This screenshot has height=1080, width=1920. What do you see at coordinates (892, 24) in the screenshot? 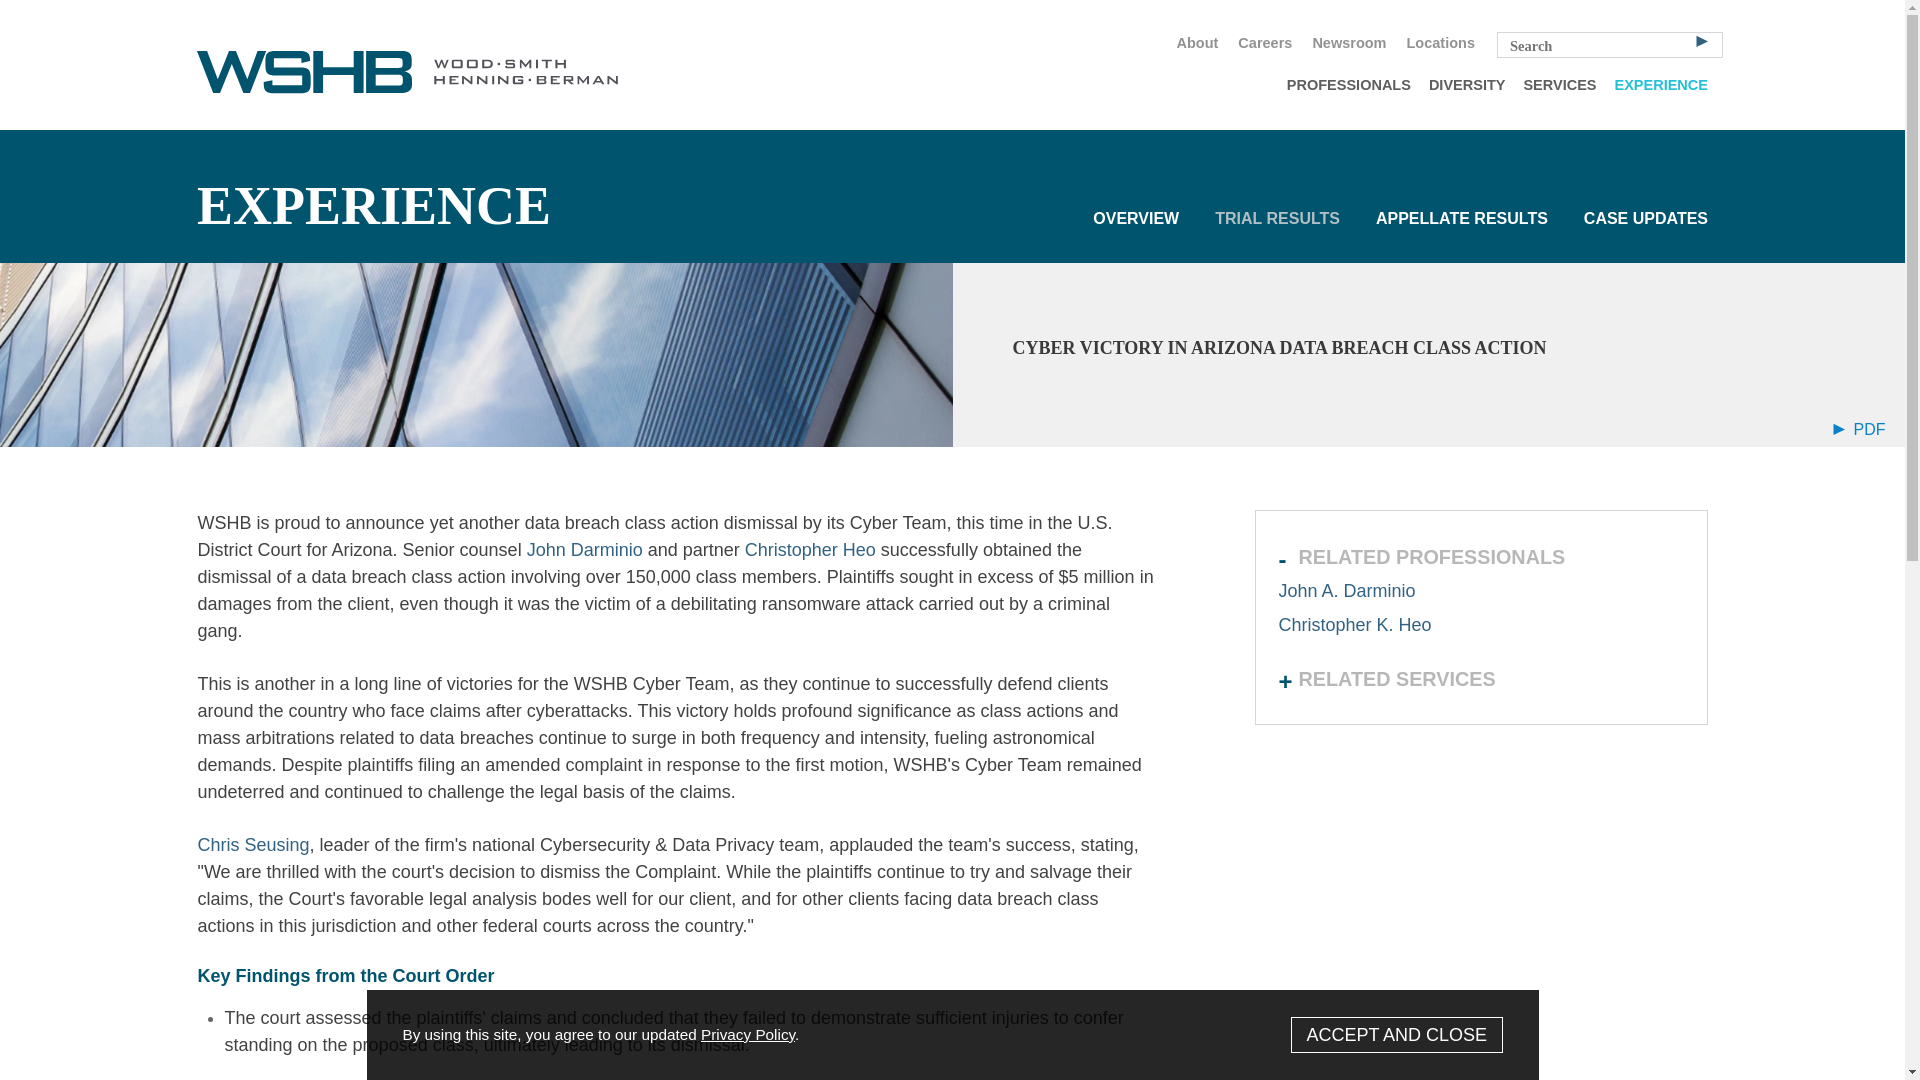
I see `Main Menu` at bounding box center [892, 24].